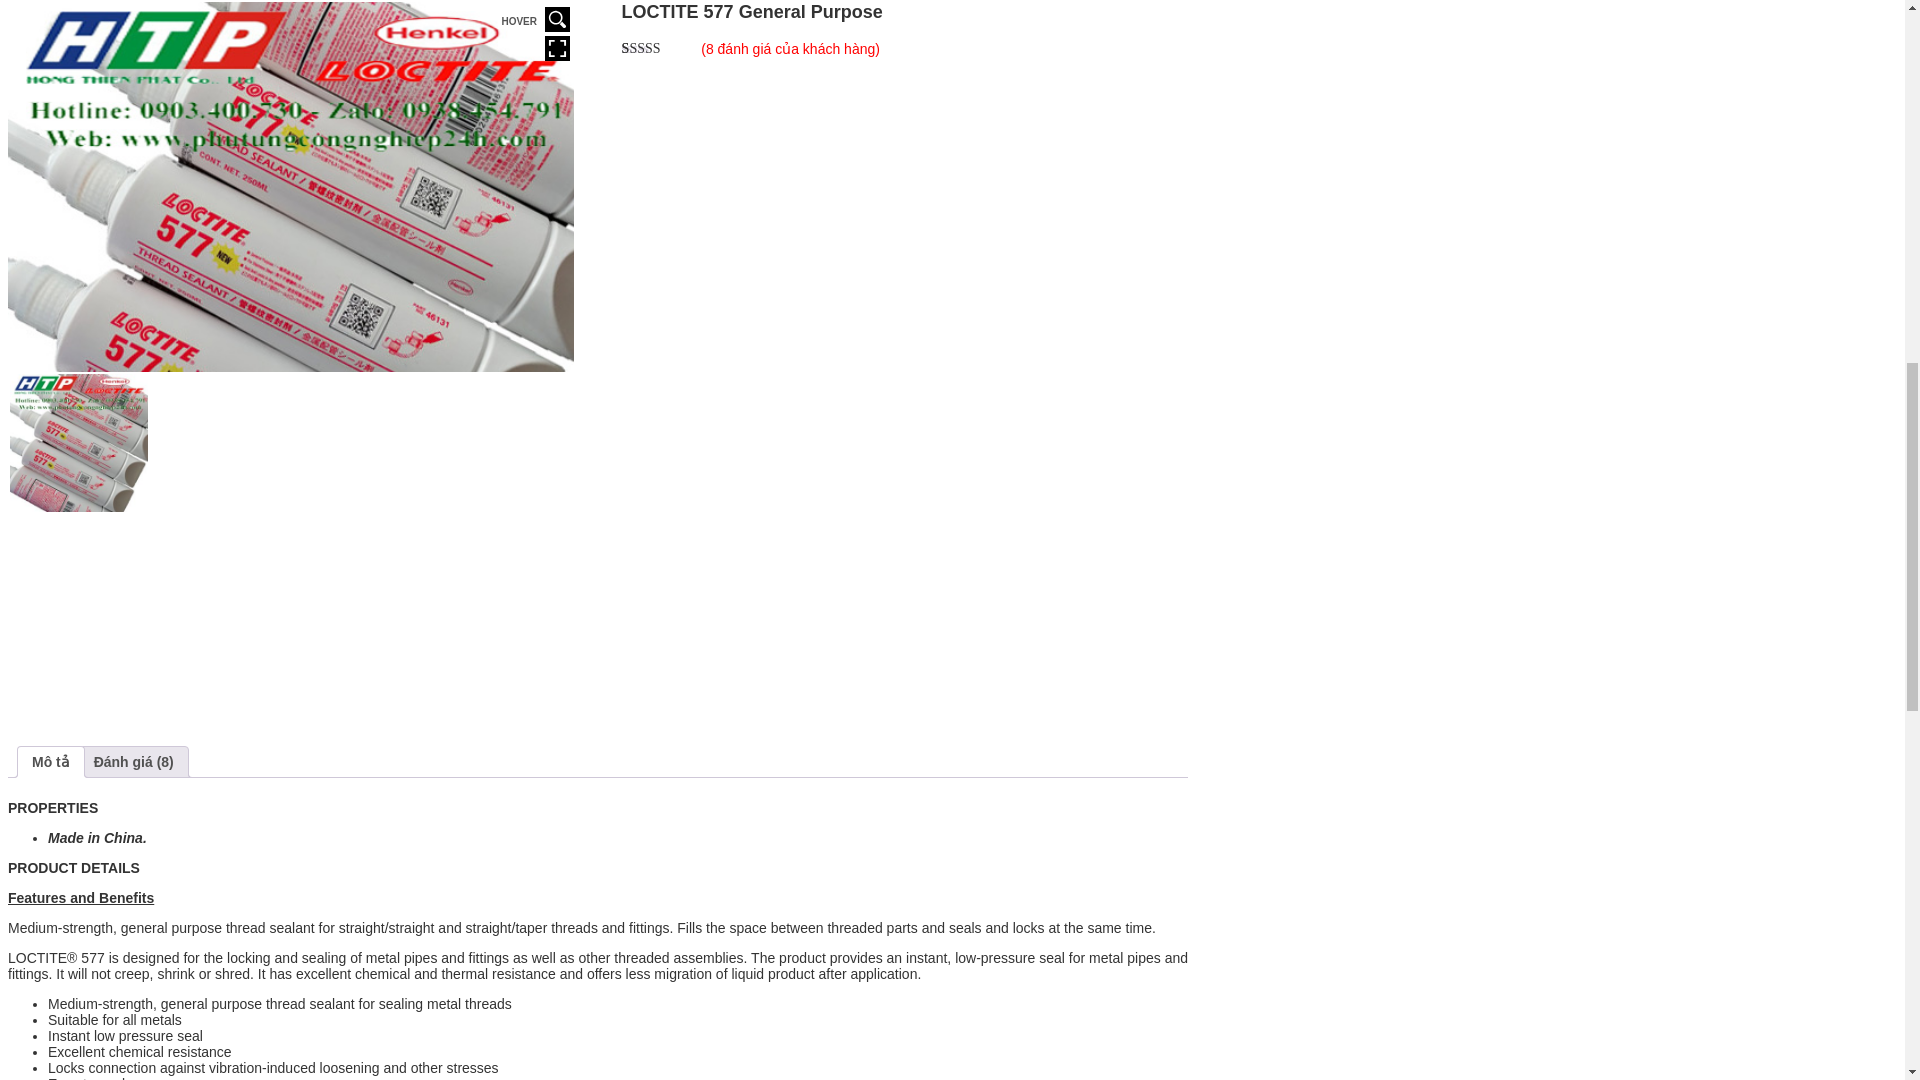 The width and height of the screenshot is (1920, 1080). Describe the element at coordinates (558, 48) in the screenshot. I see `Full Screen` at that location.